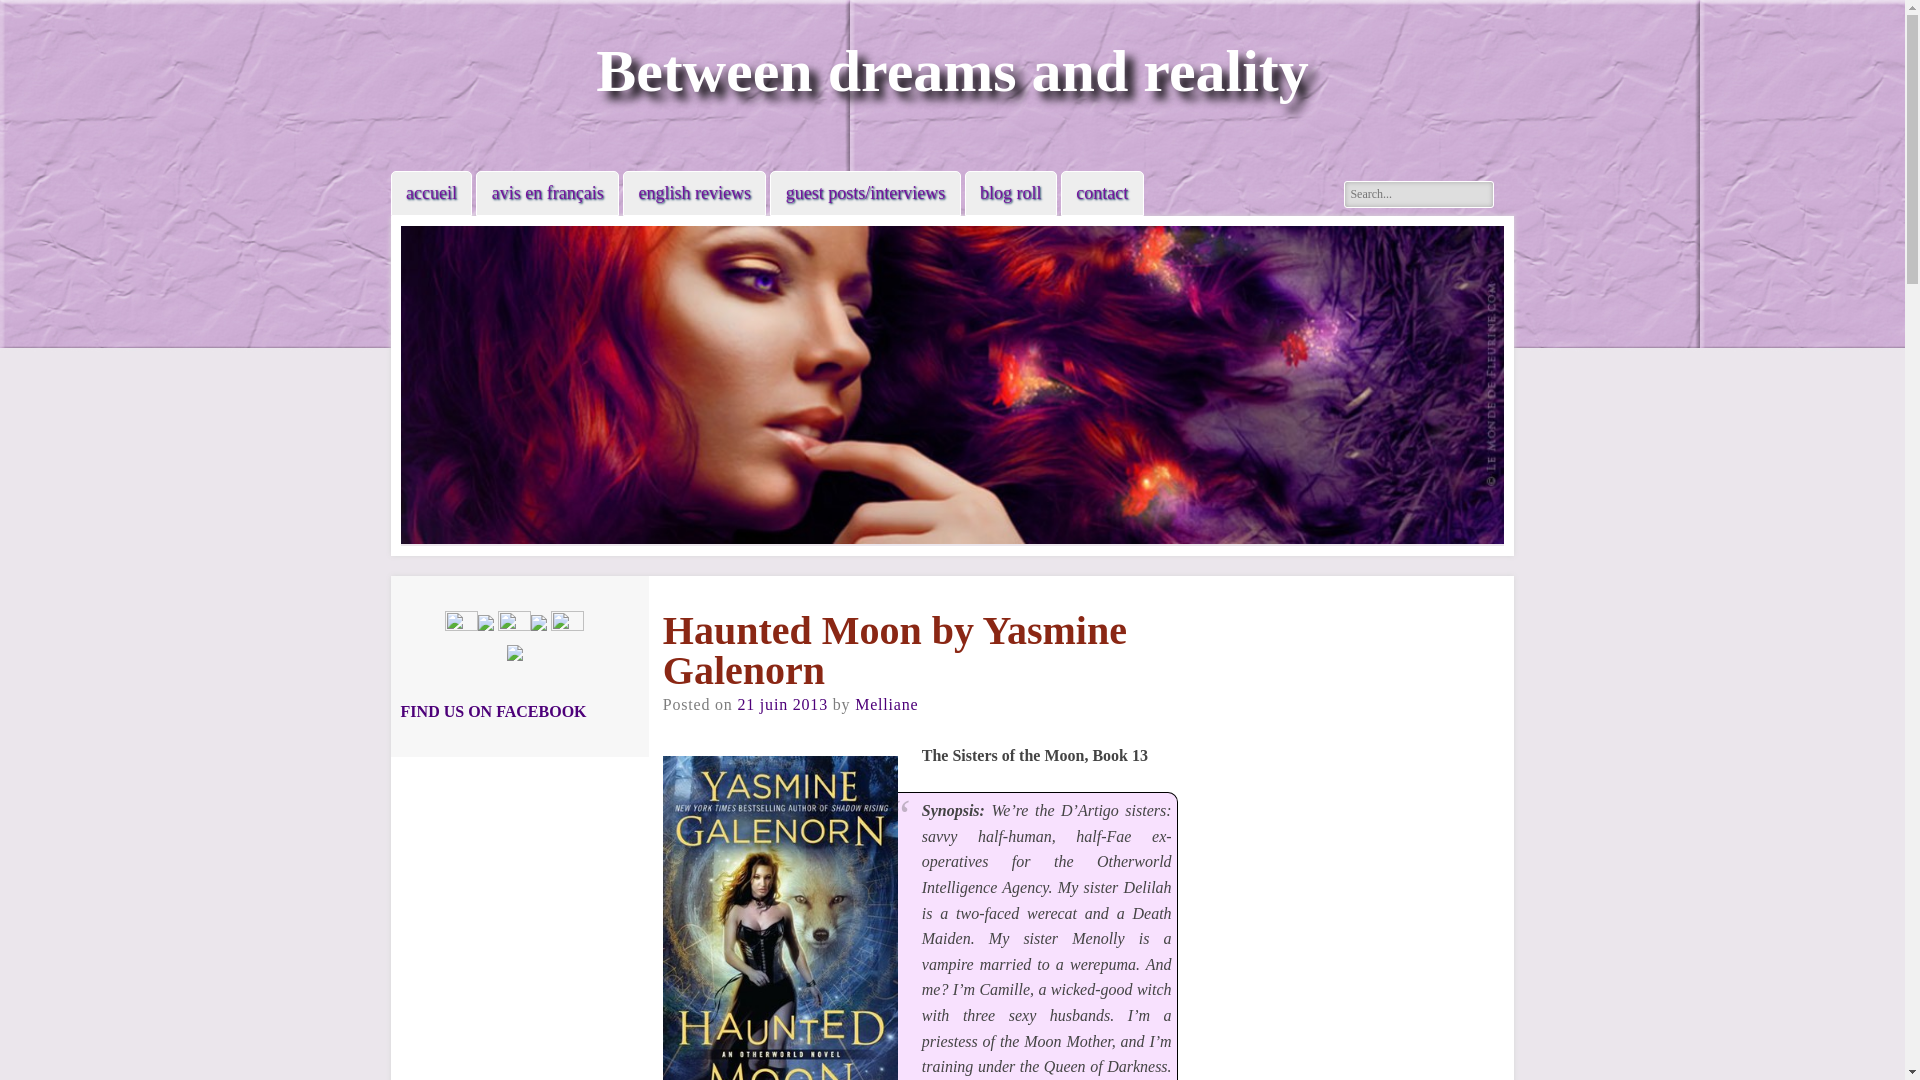  Describe the element at coordinates (1102, 192) in the screenshot. I see `contact` at that location.